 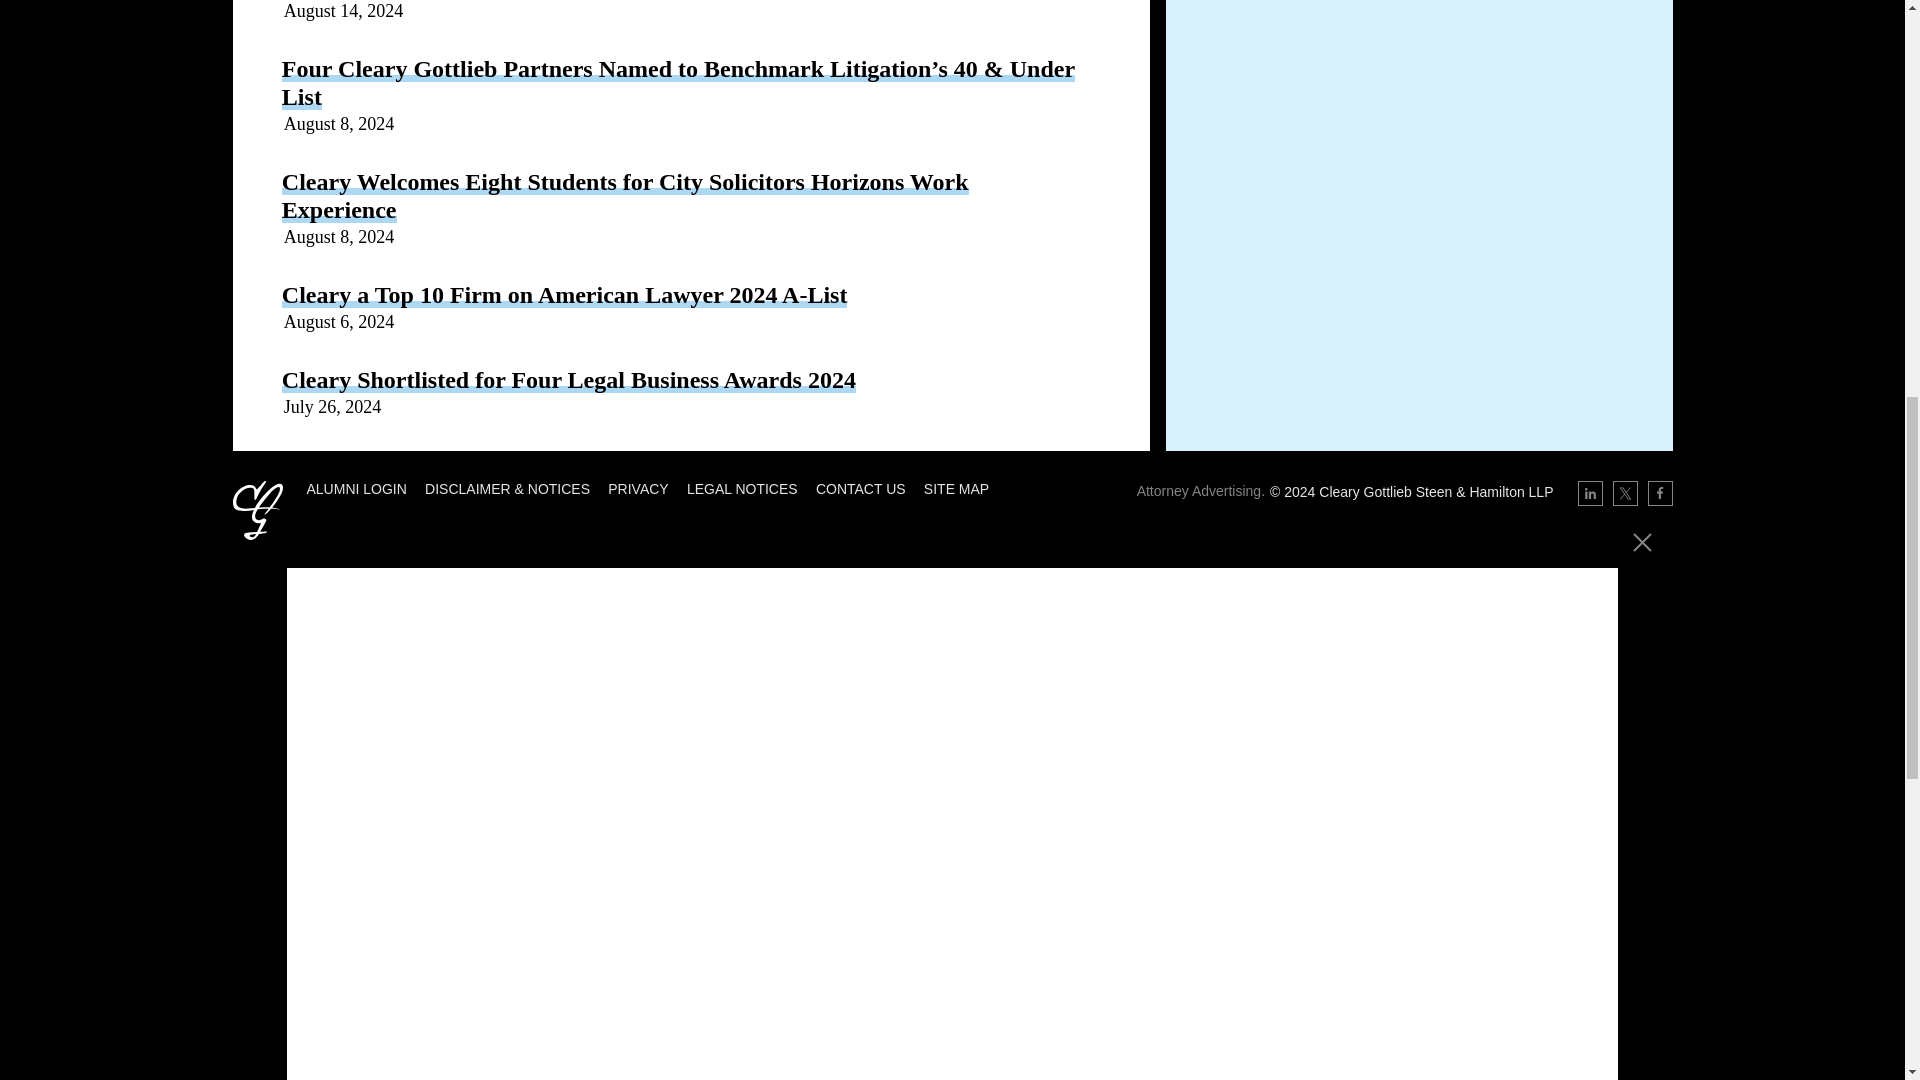 What do you see at coordinates (355, 488) in the screenshot?
I see `Alumni Login` at bounding box center [355, 488].